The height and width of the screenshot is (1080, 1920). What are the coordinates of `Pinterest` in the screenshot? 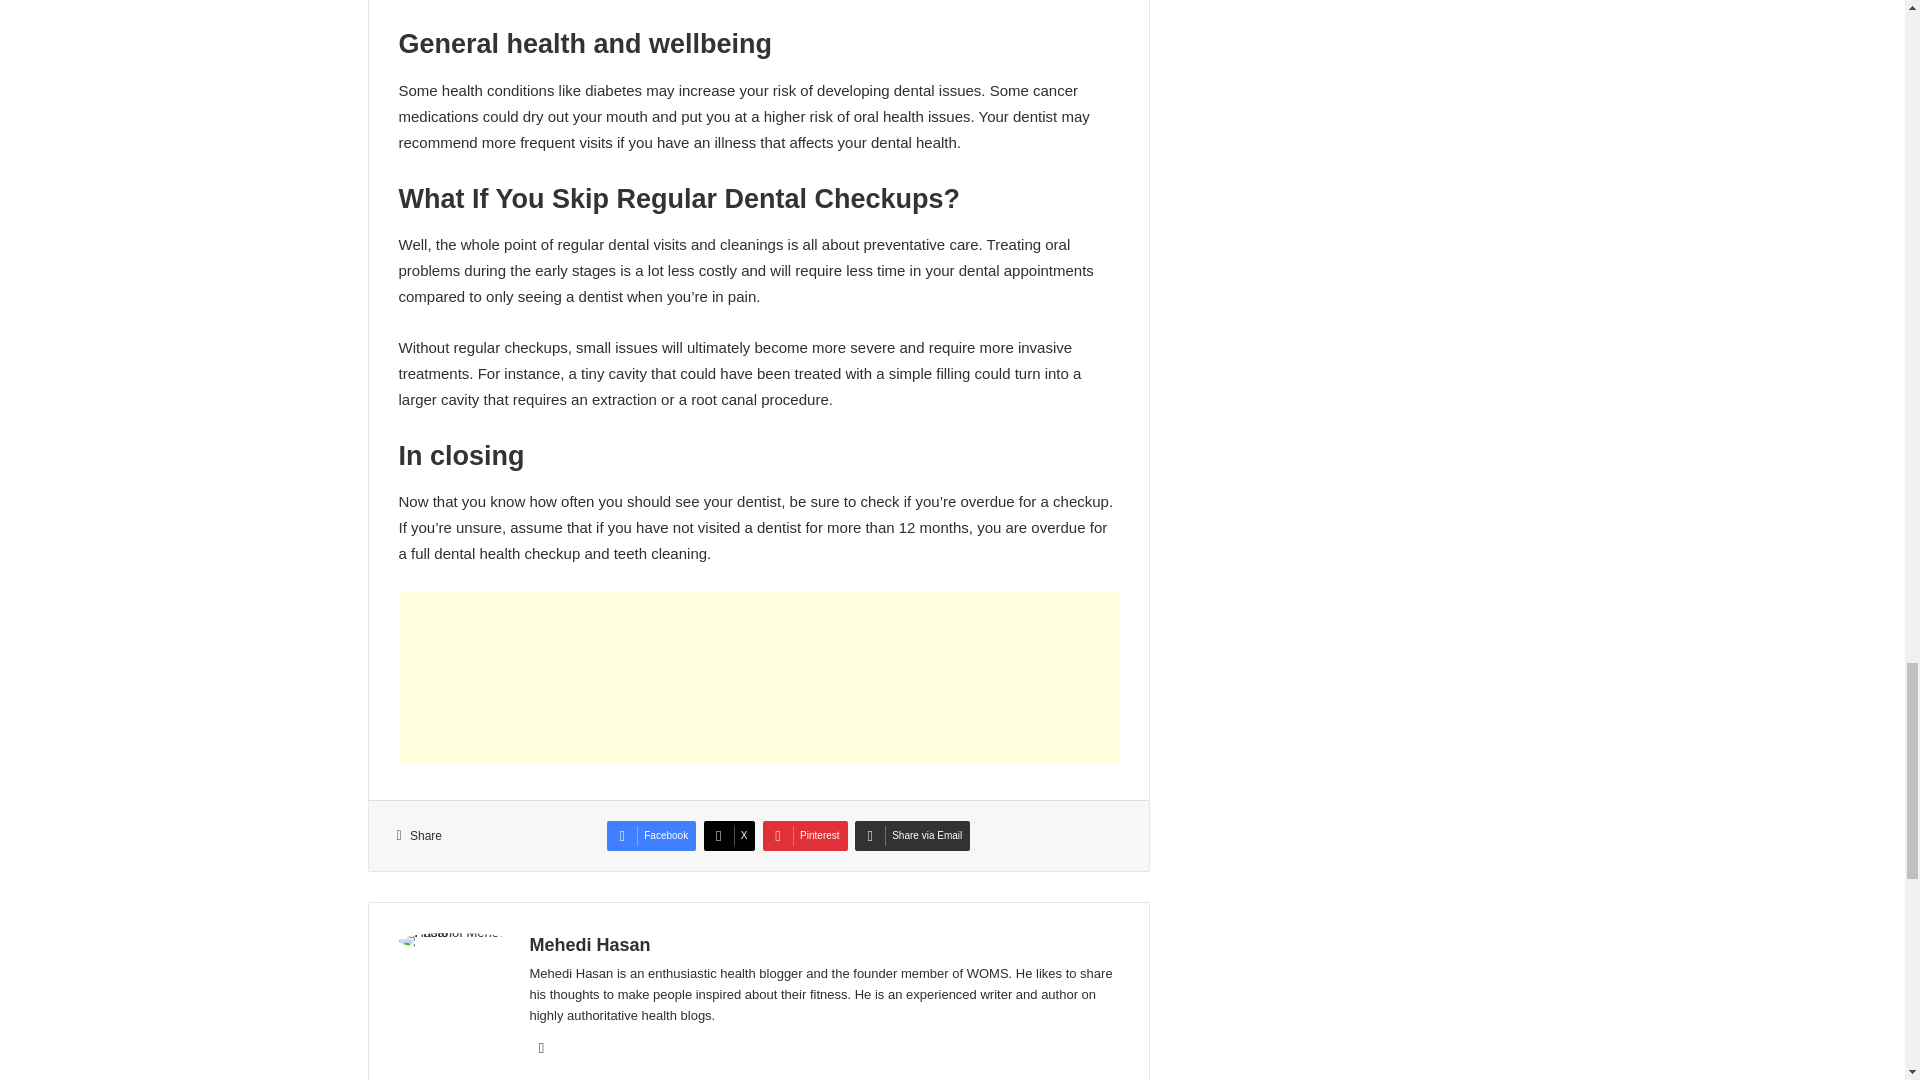 It's located at (804, 836).